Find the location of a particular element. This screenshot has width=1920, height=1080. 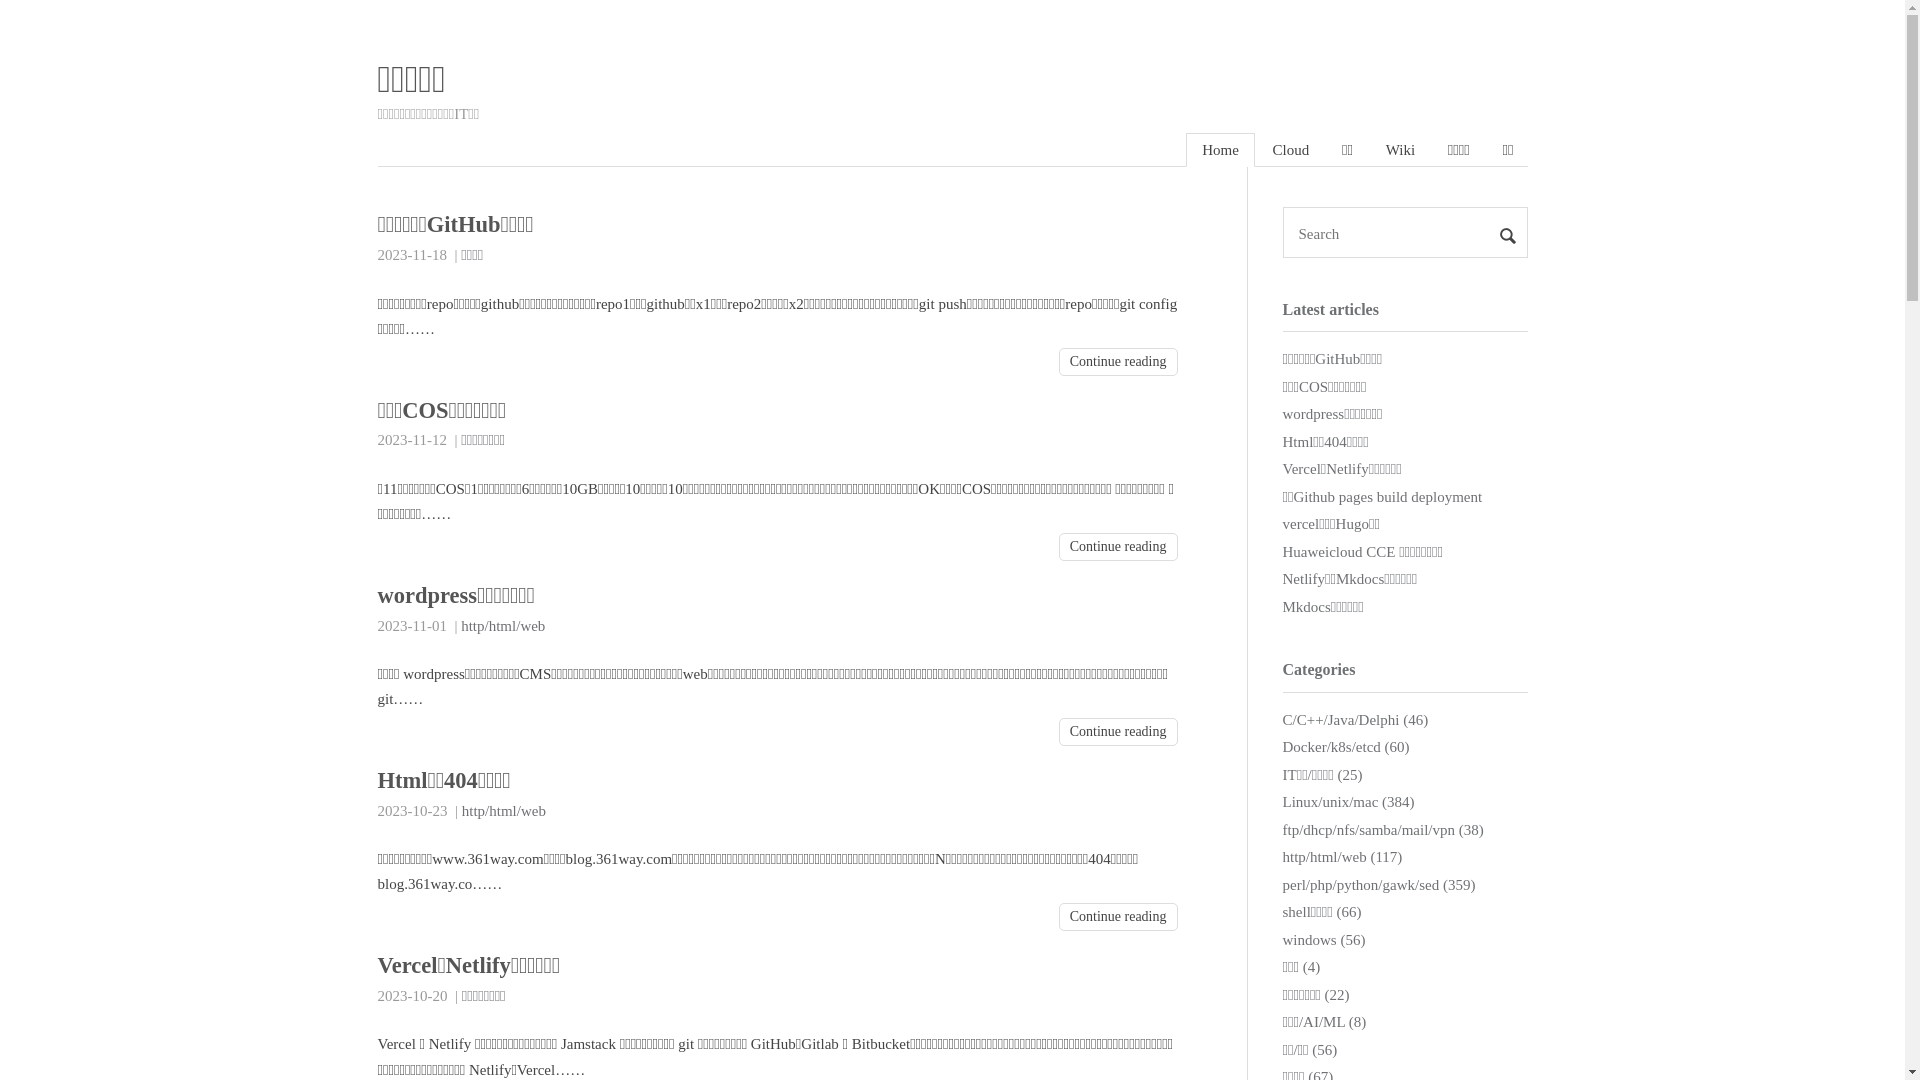

Continue reading is located at coordinates (1118, 547).